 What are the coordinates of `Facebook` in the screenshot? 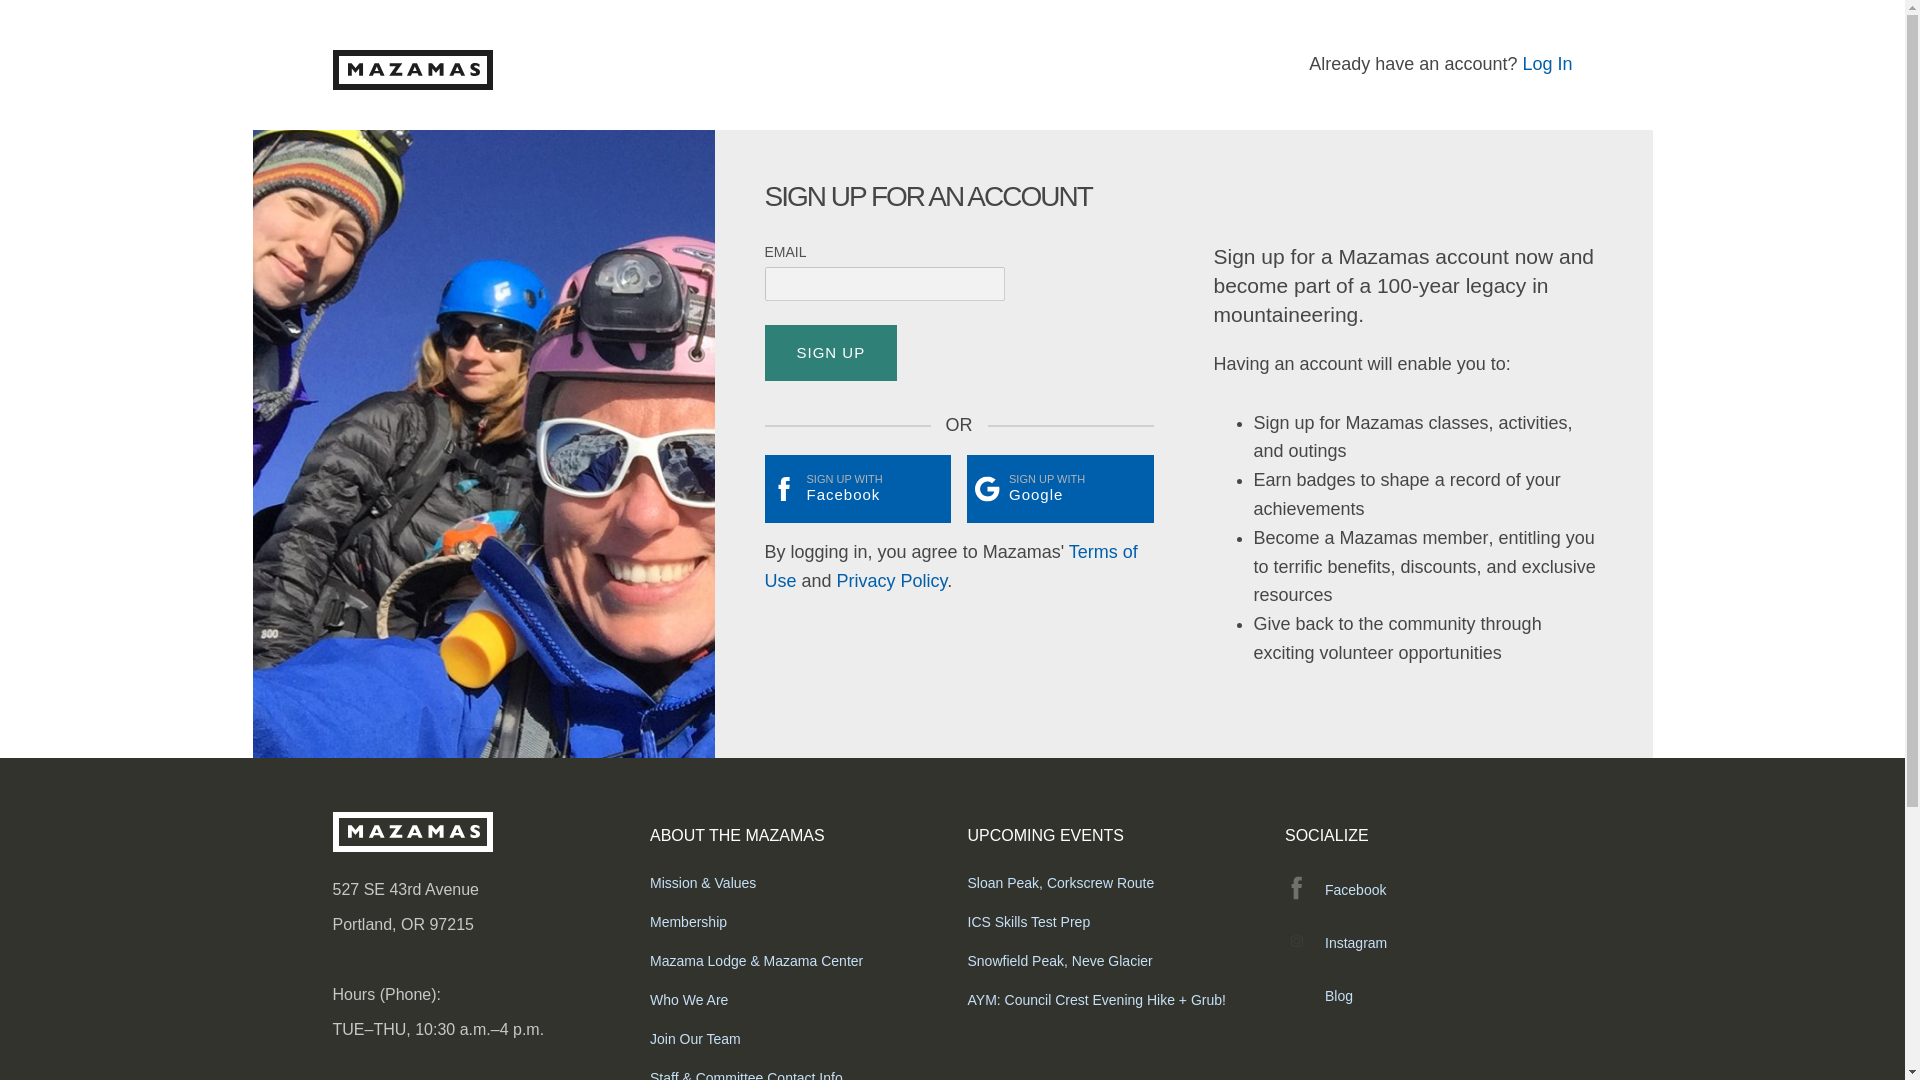 It's located at (1428, 890).